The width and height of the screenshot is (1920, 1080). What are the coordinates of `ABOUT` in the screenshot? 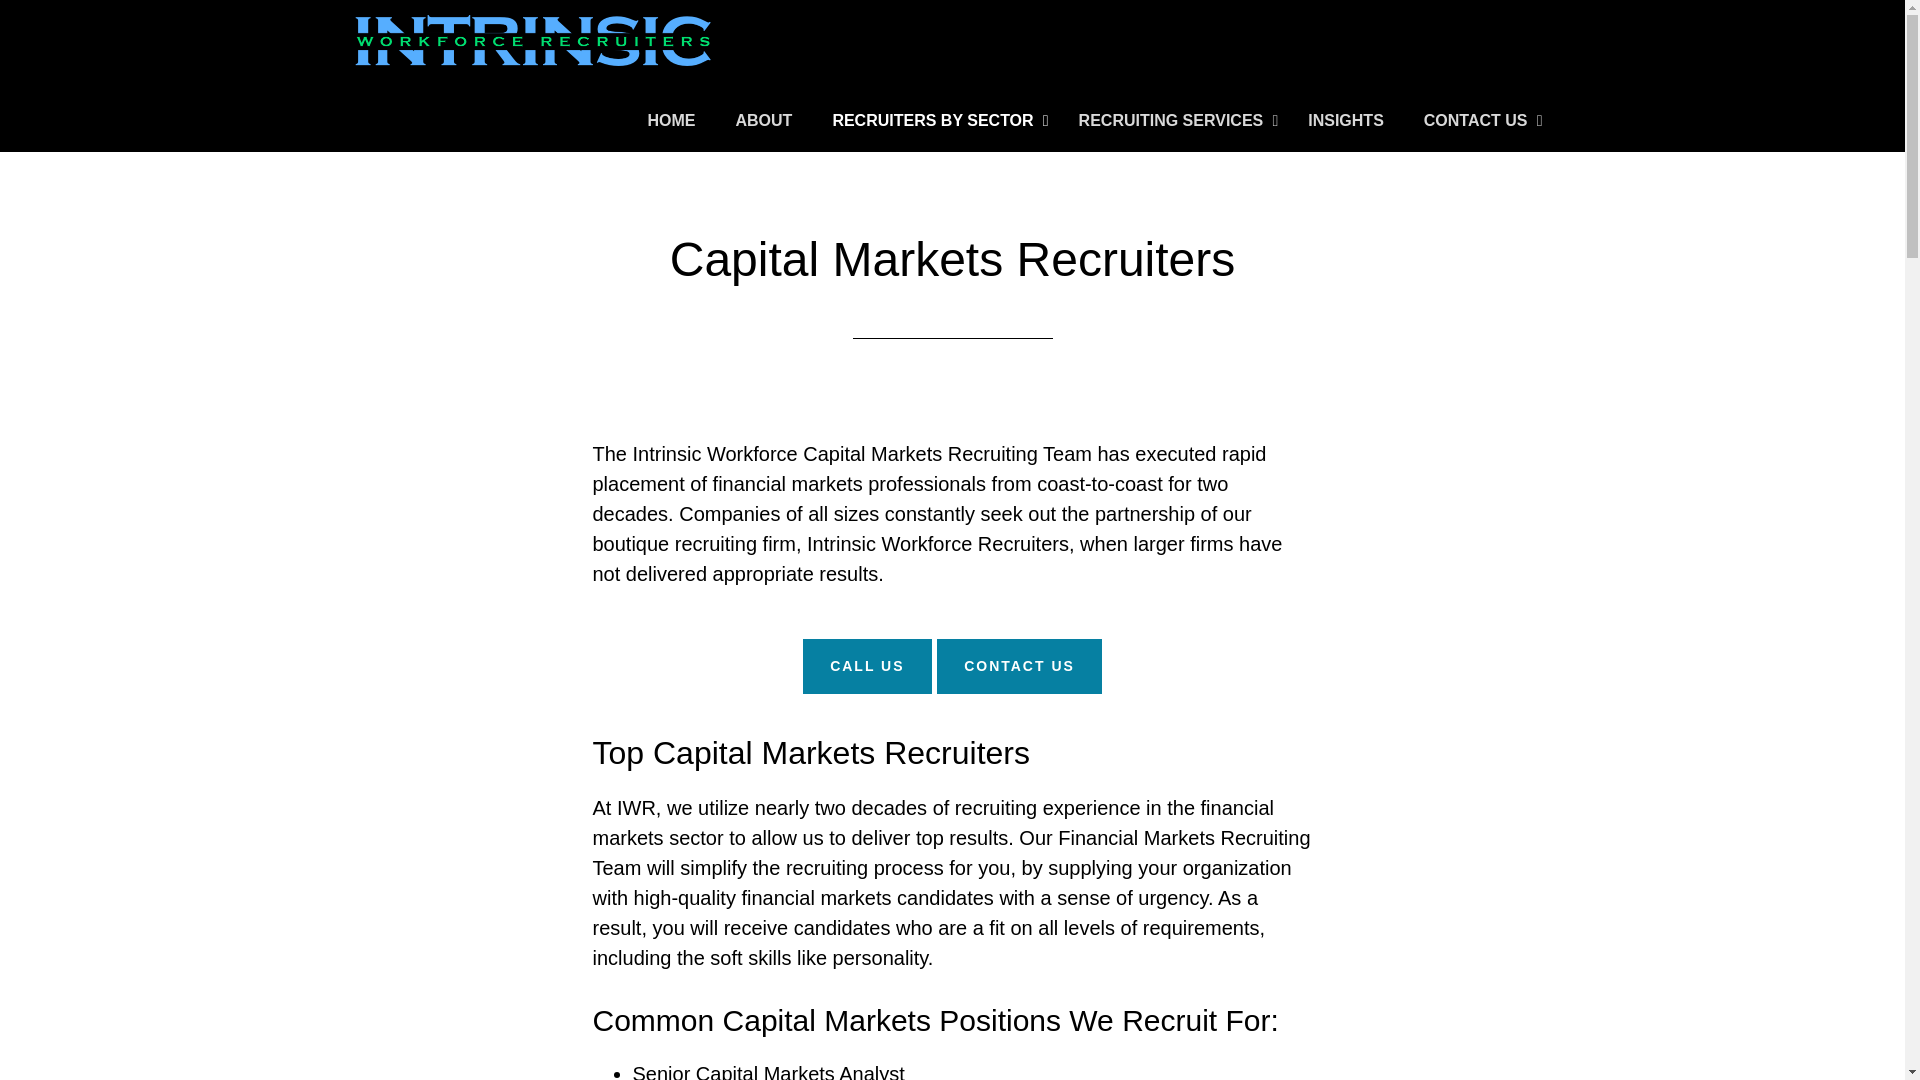 It's located at (764, 121).